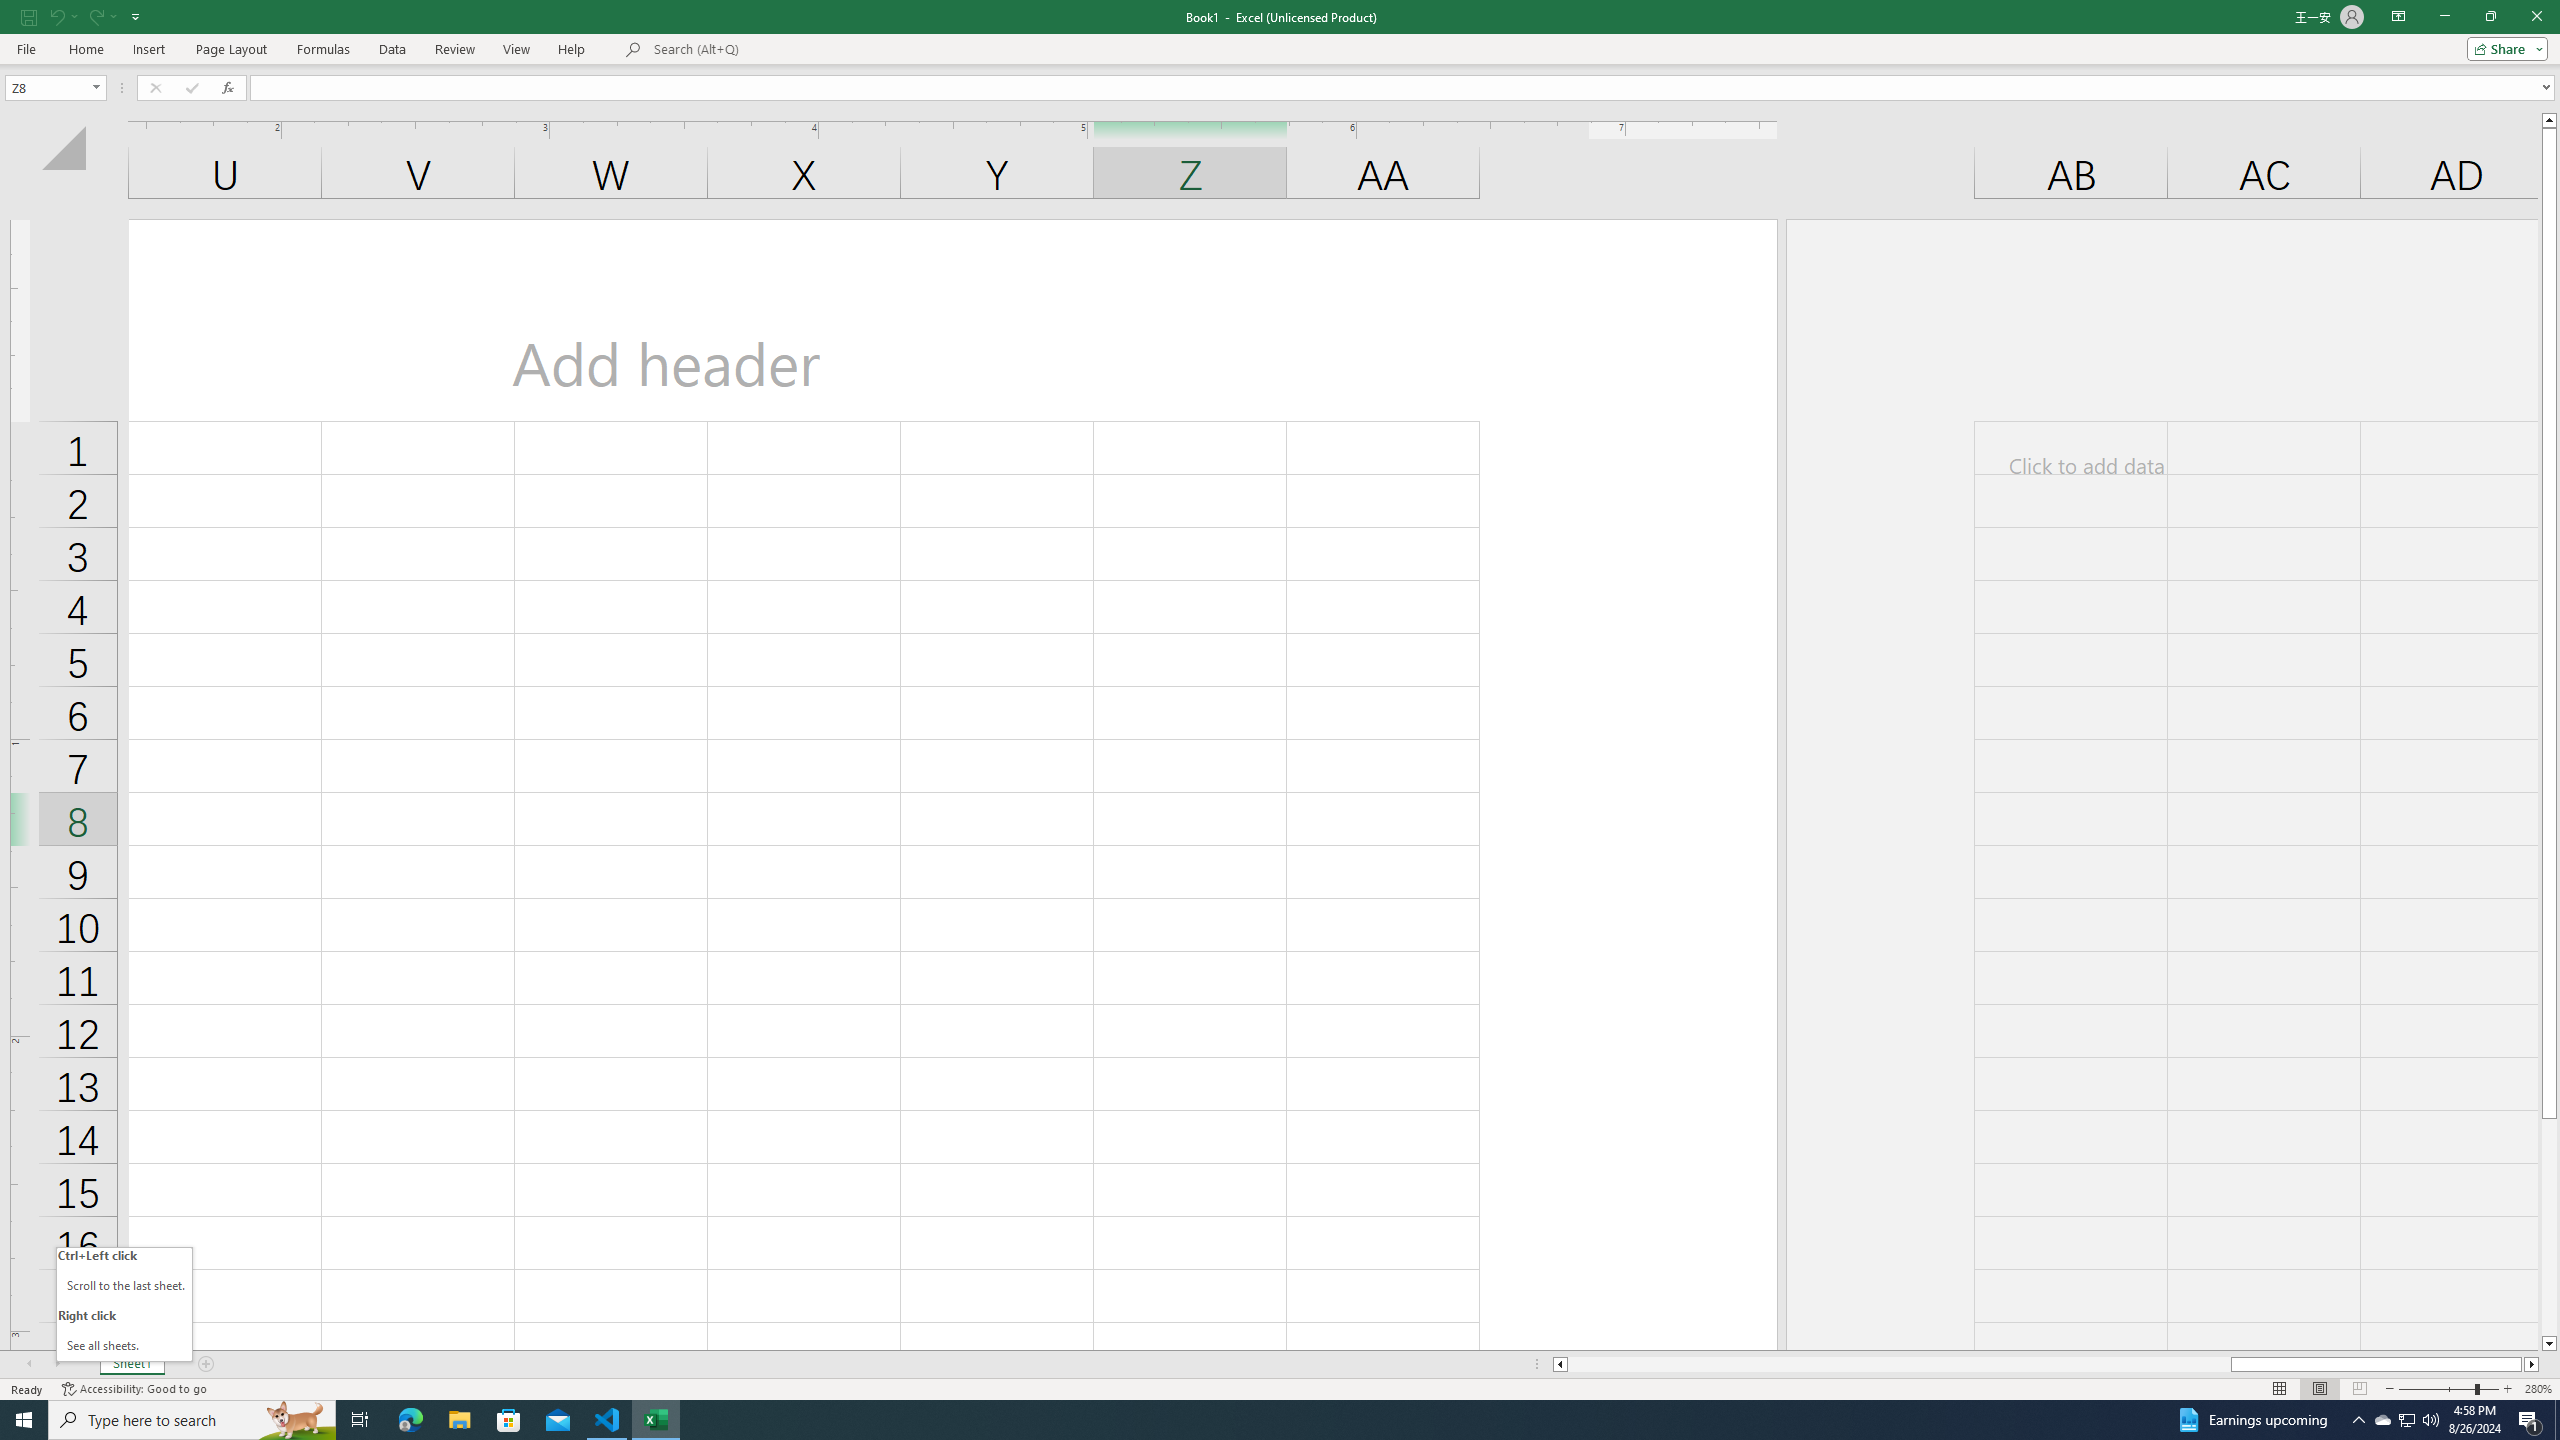 Image resolution: width=2560 pixels, height=1440 pixels. I want to click on Class: MsoCommandBar, so click(1280, 32).